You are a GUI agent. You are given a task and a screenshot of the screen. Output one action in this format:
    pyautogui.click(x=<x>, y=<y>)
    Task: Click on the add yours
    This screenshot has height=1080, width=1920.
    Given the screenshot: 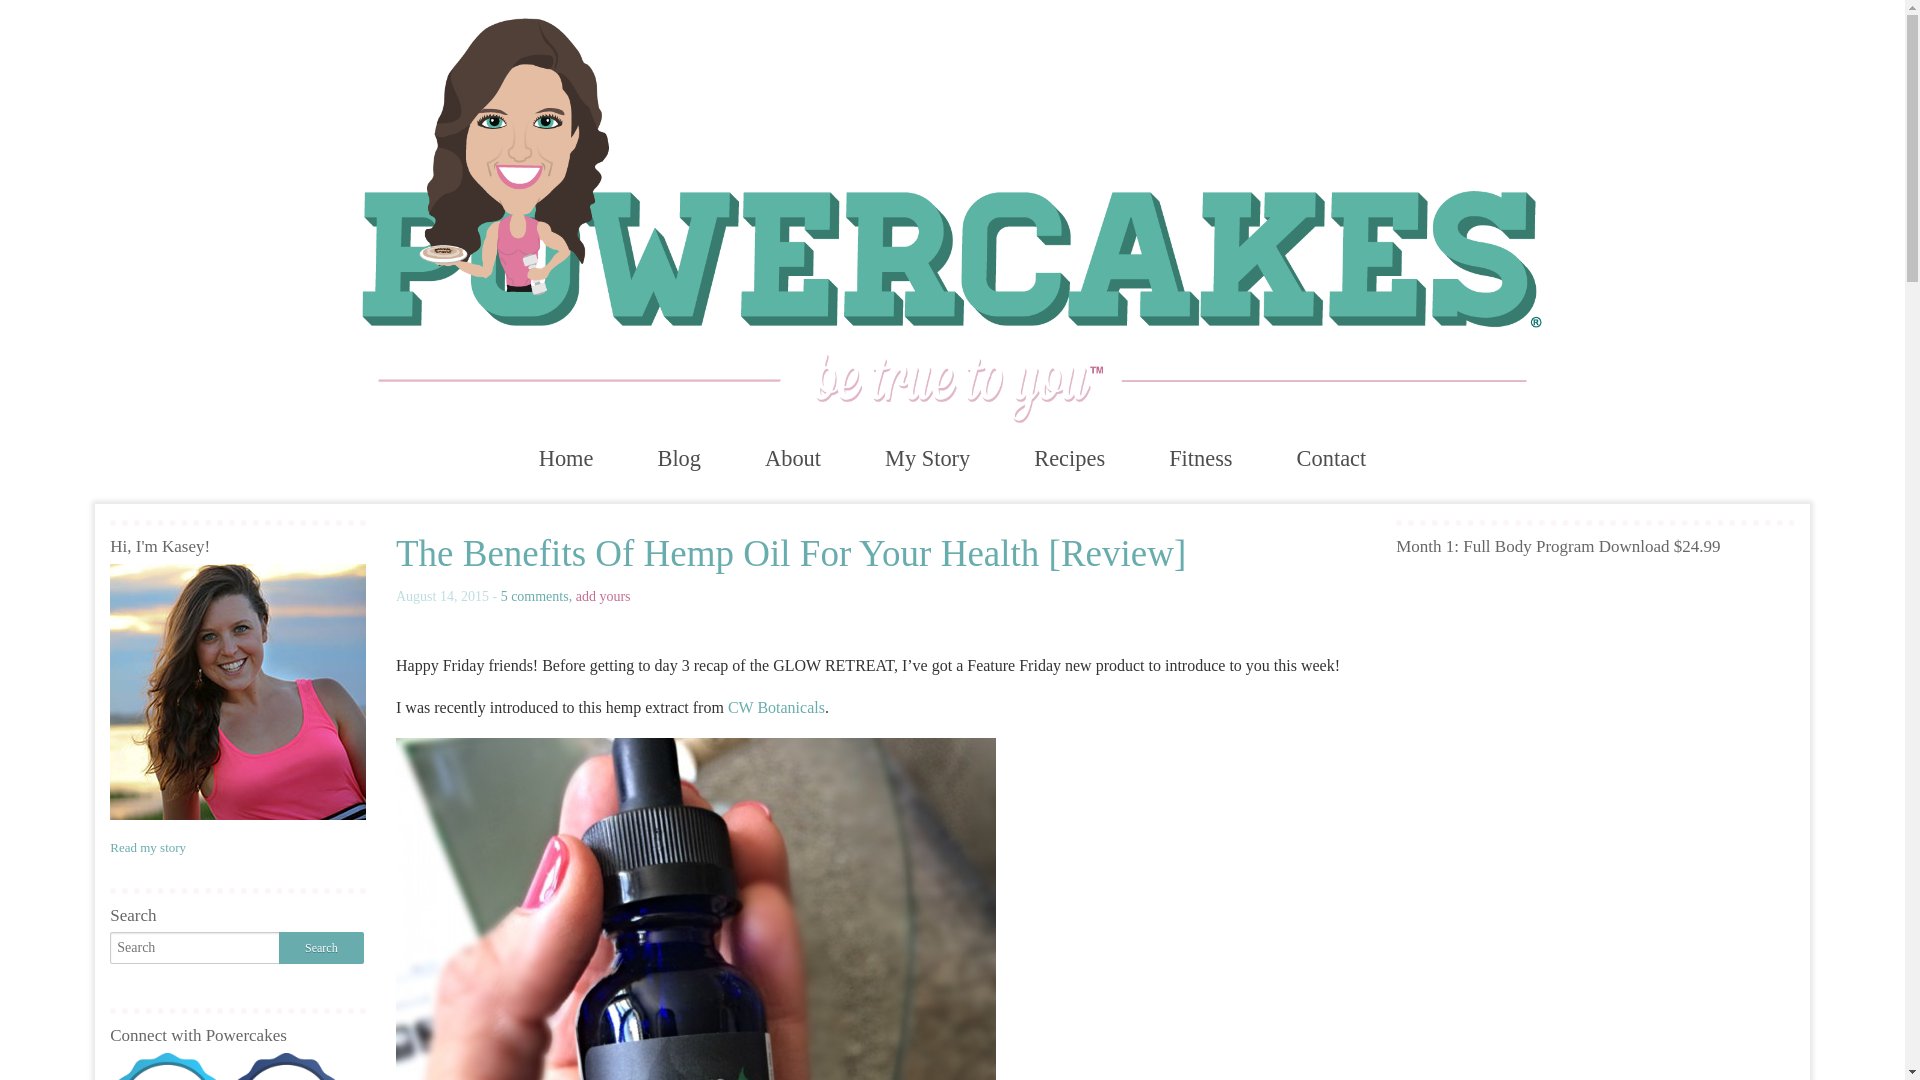 What is the action you would take?
    pyautogui.click(x=604, y=596)
    